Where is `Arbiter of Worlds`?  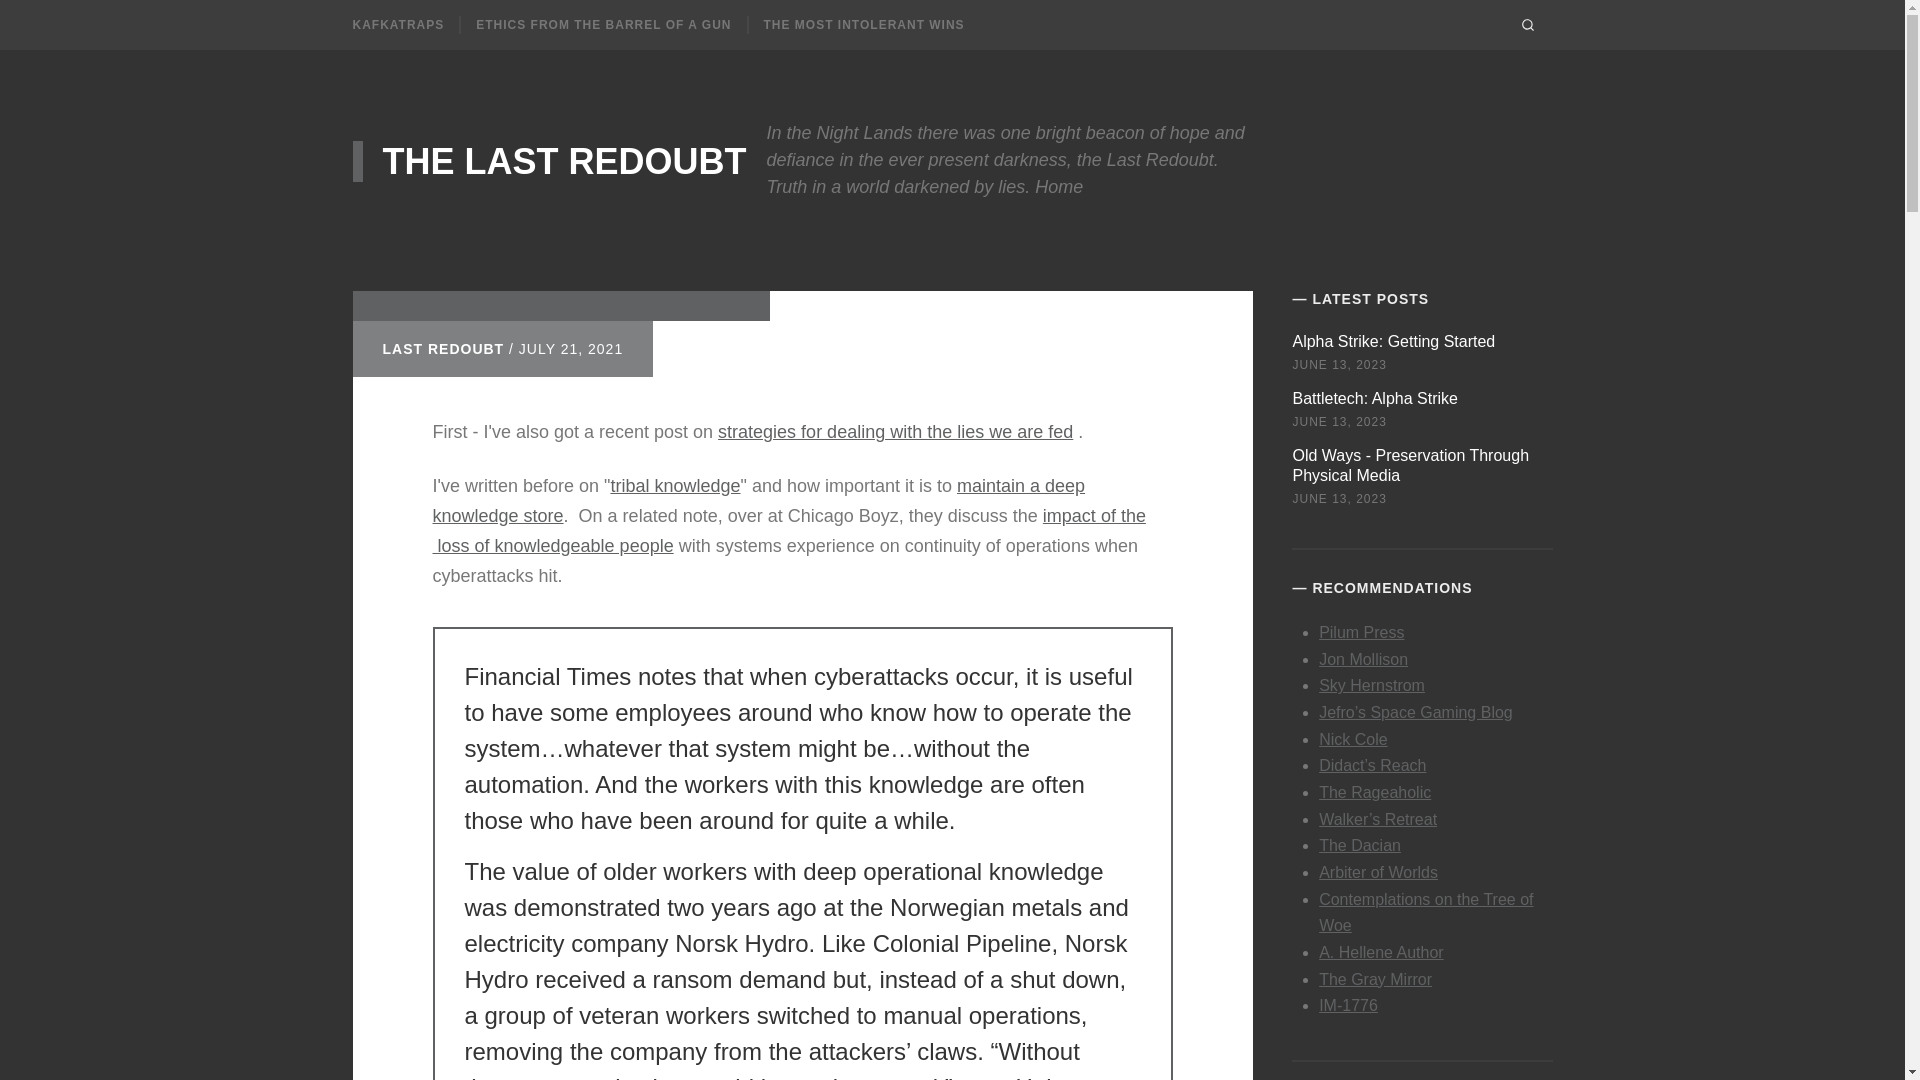 Arbiter of Worlds is located at coordinates (1378, 872).